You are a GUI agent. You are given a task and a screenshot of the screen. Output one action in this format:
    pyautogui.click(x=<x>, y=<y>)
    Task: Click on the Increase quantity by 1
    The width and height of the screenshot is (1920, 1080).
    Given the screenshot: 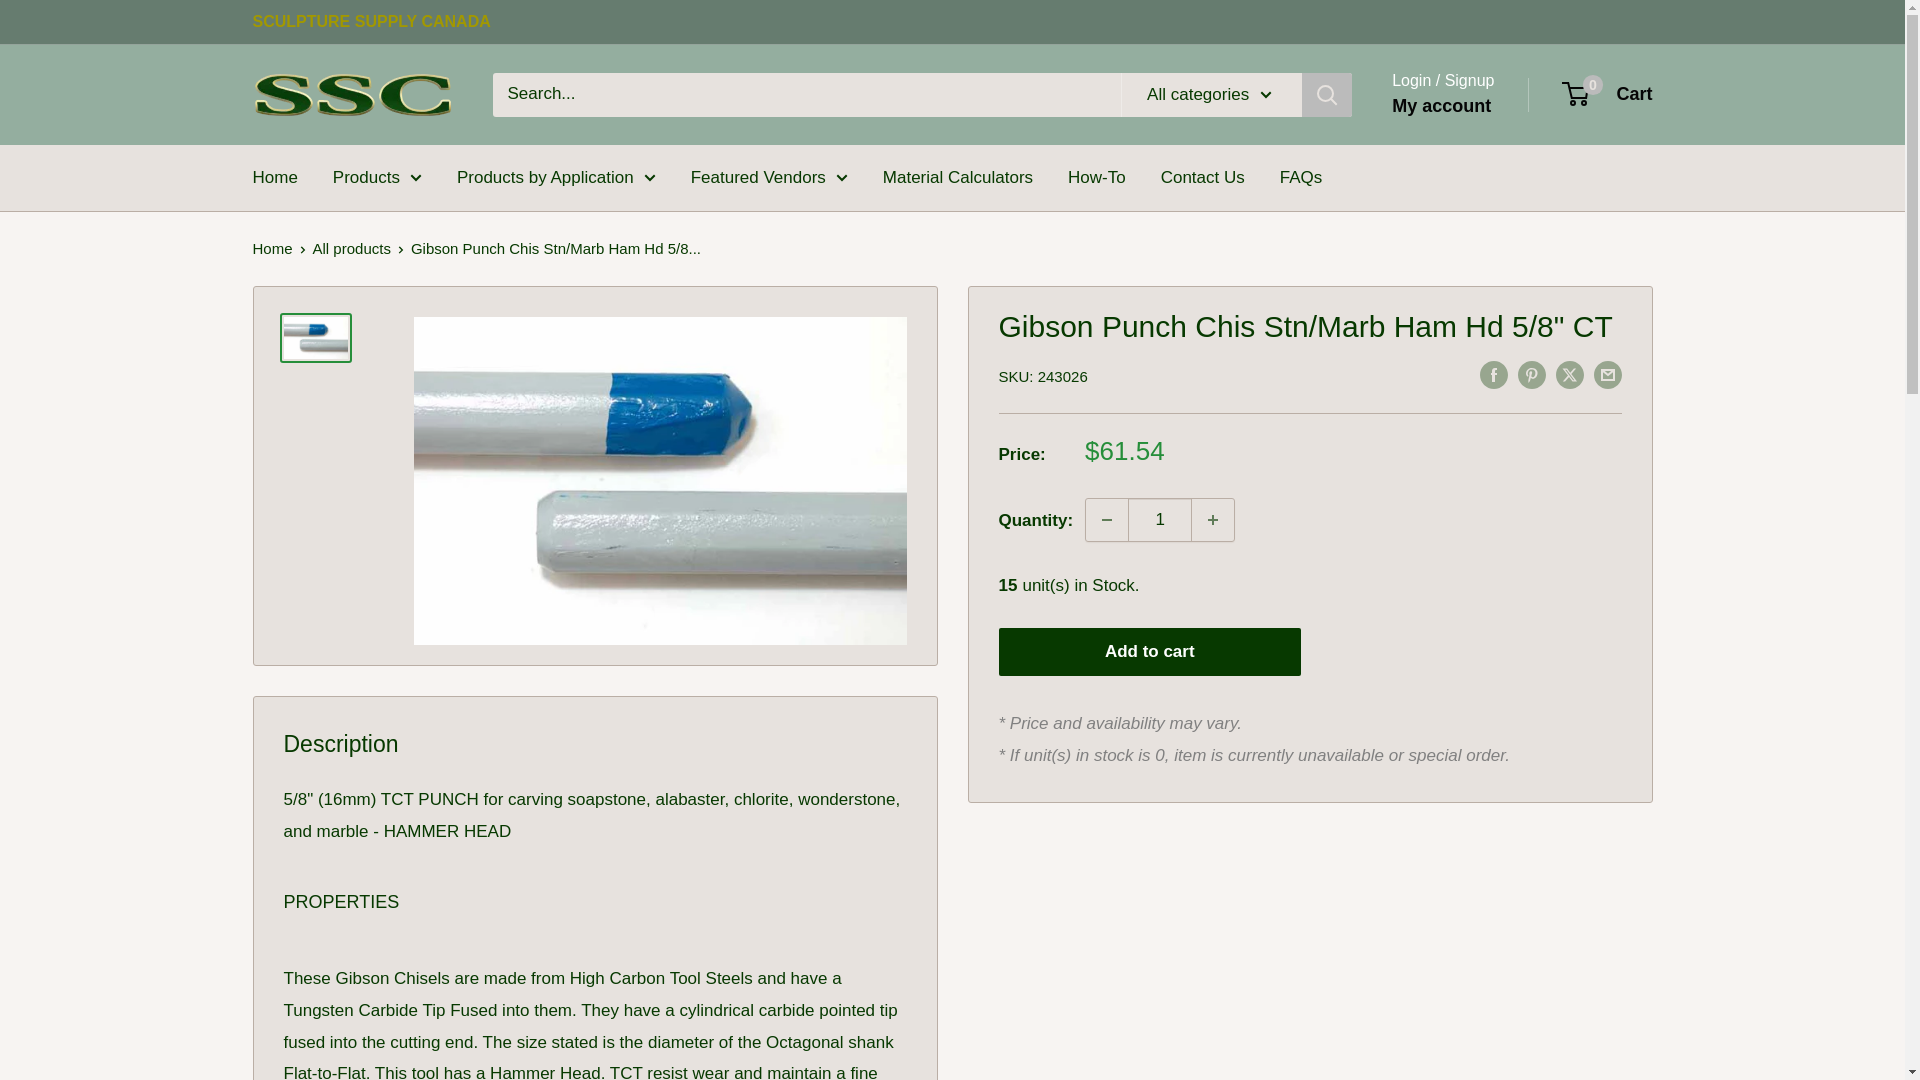 What is the action you would take?
    pyautogui.click(x=1213, y=520)
    